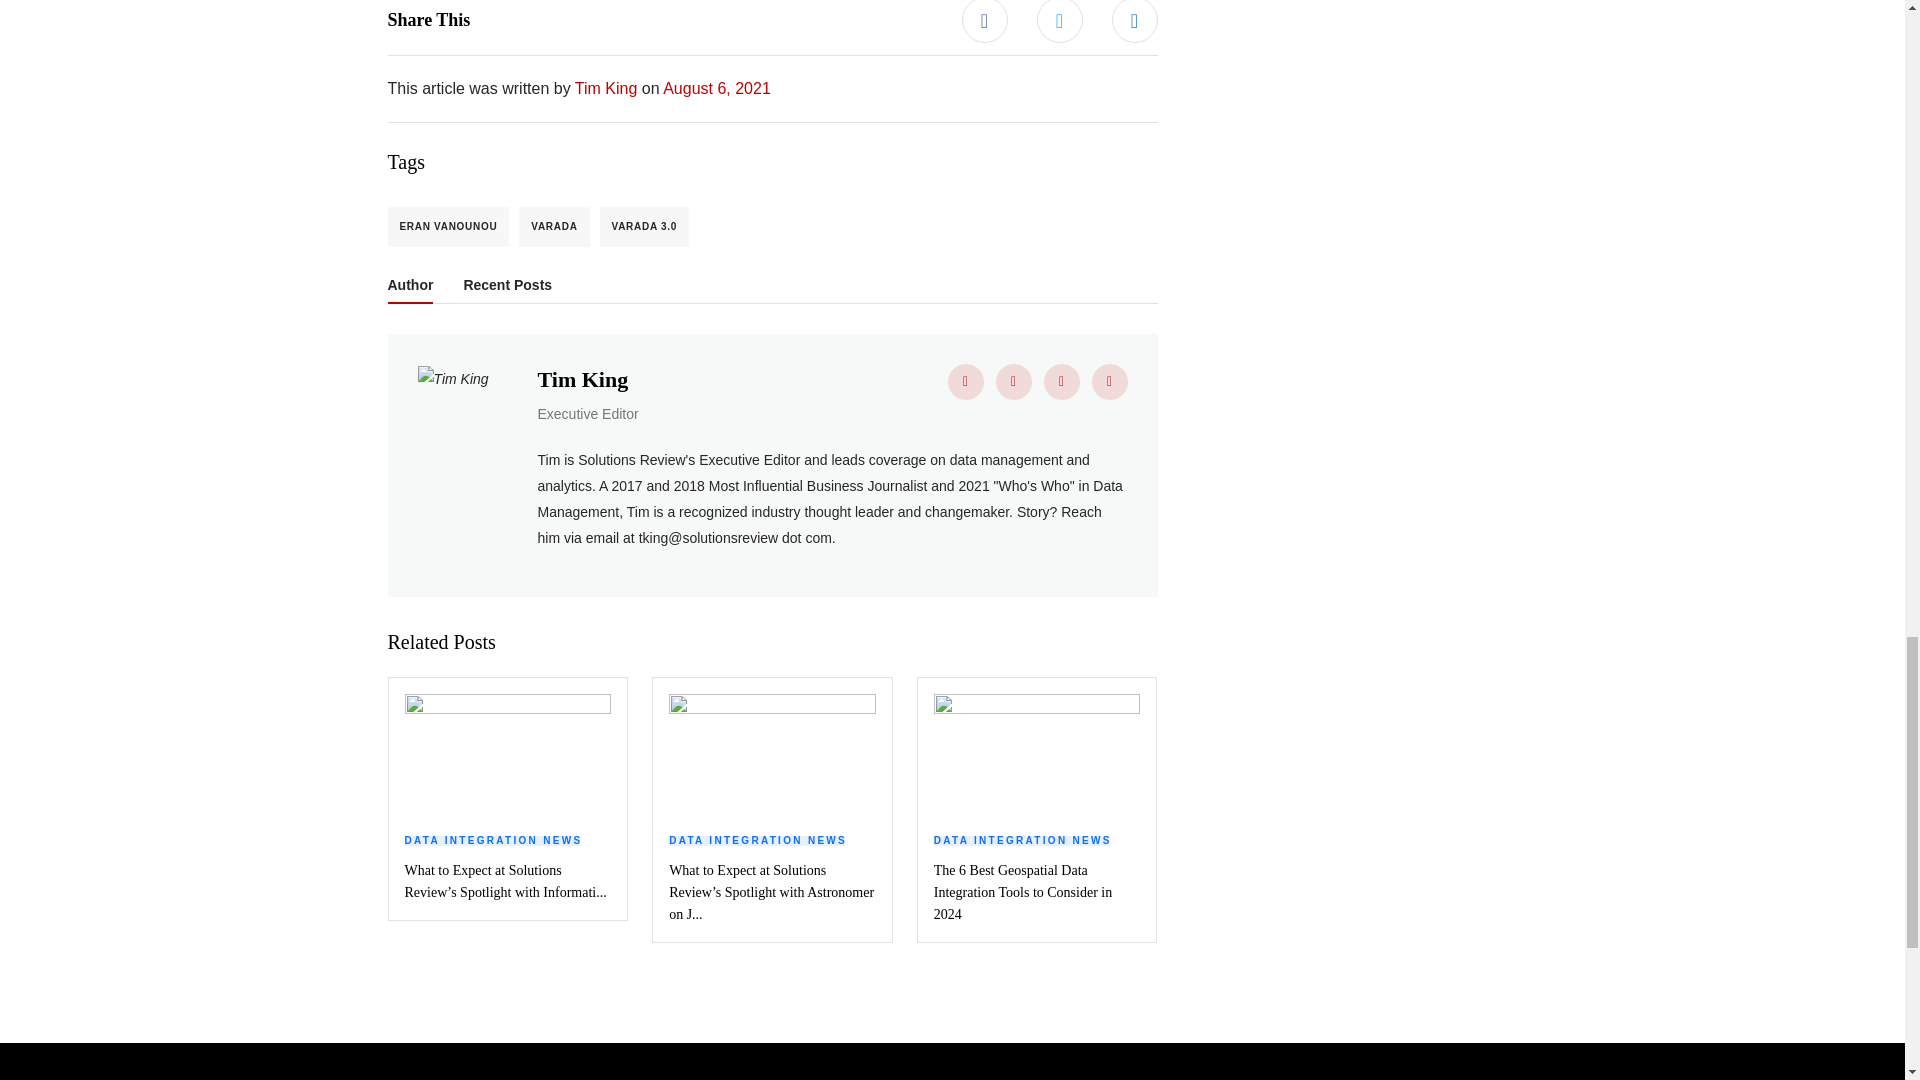 The height and width of the screenshot is (1080, 1920). What do you see at coordinates (606, 88) in the screenshot?
I see `Tim King` at bounding box center [606, 88].